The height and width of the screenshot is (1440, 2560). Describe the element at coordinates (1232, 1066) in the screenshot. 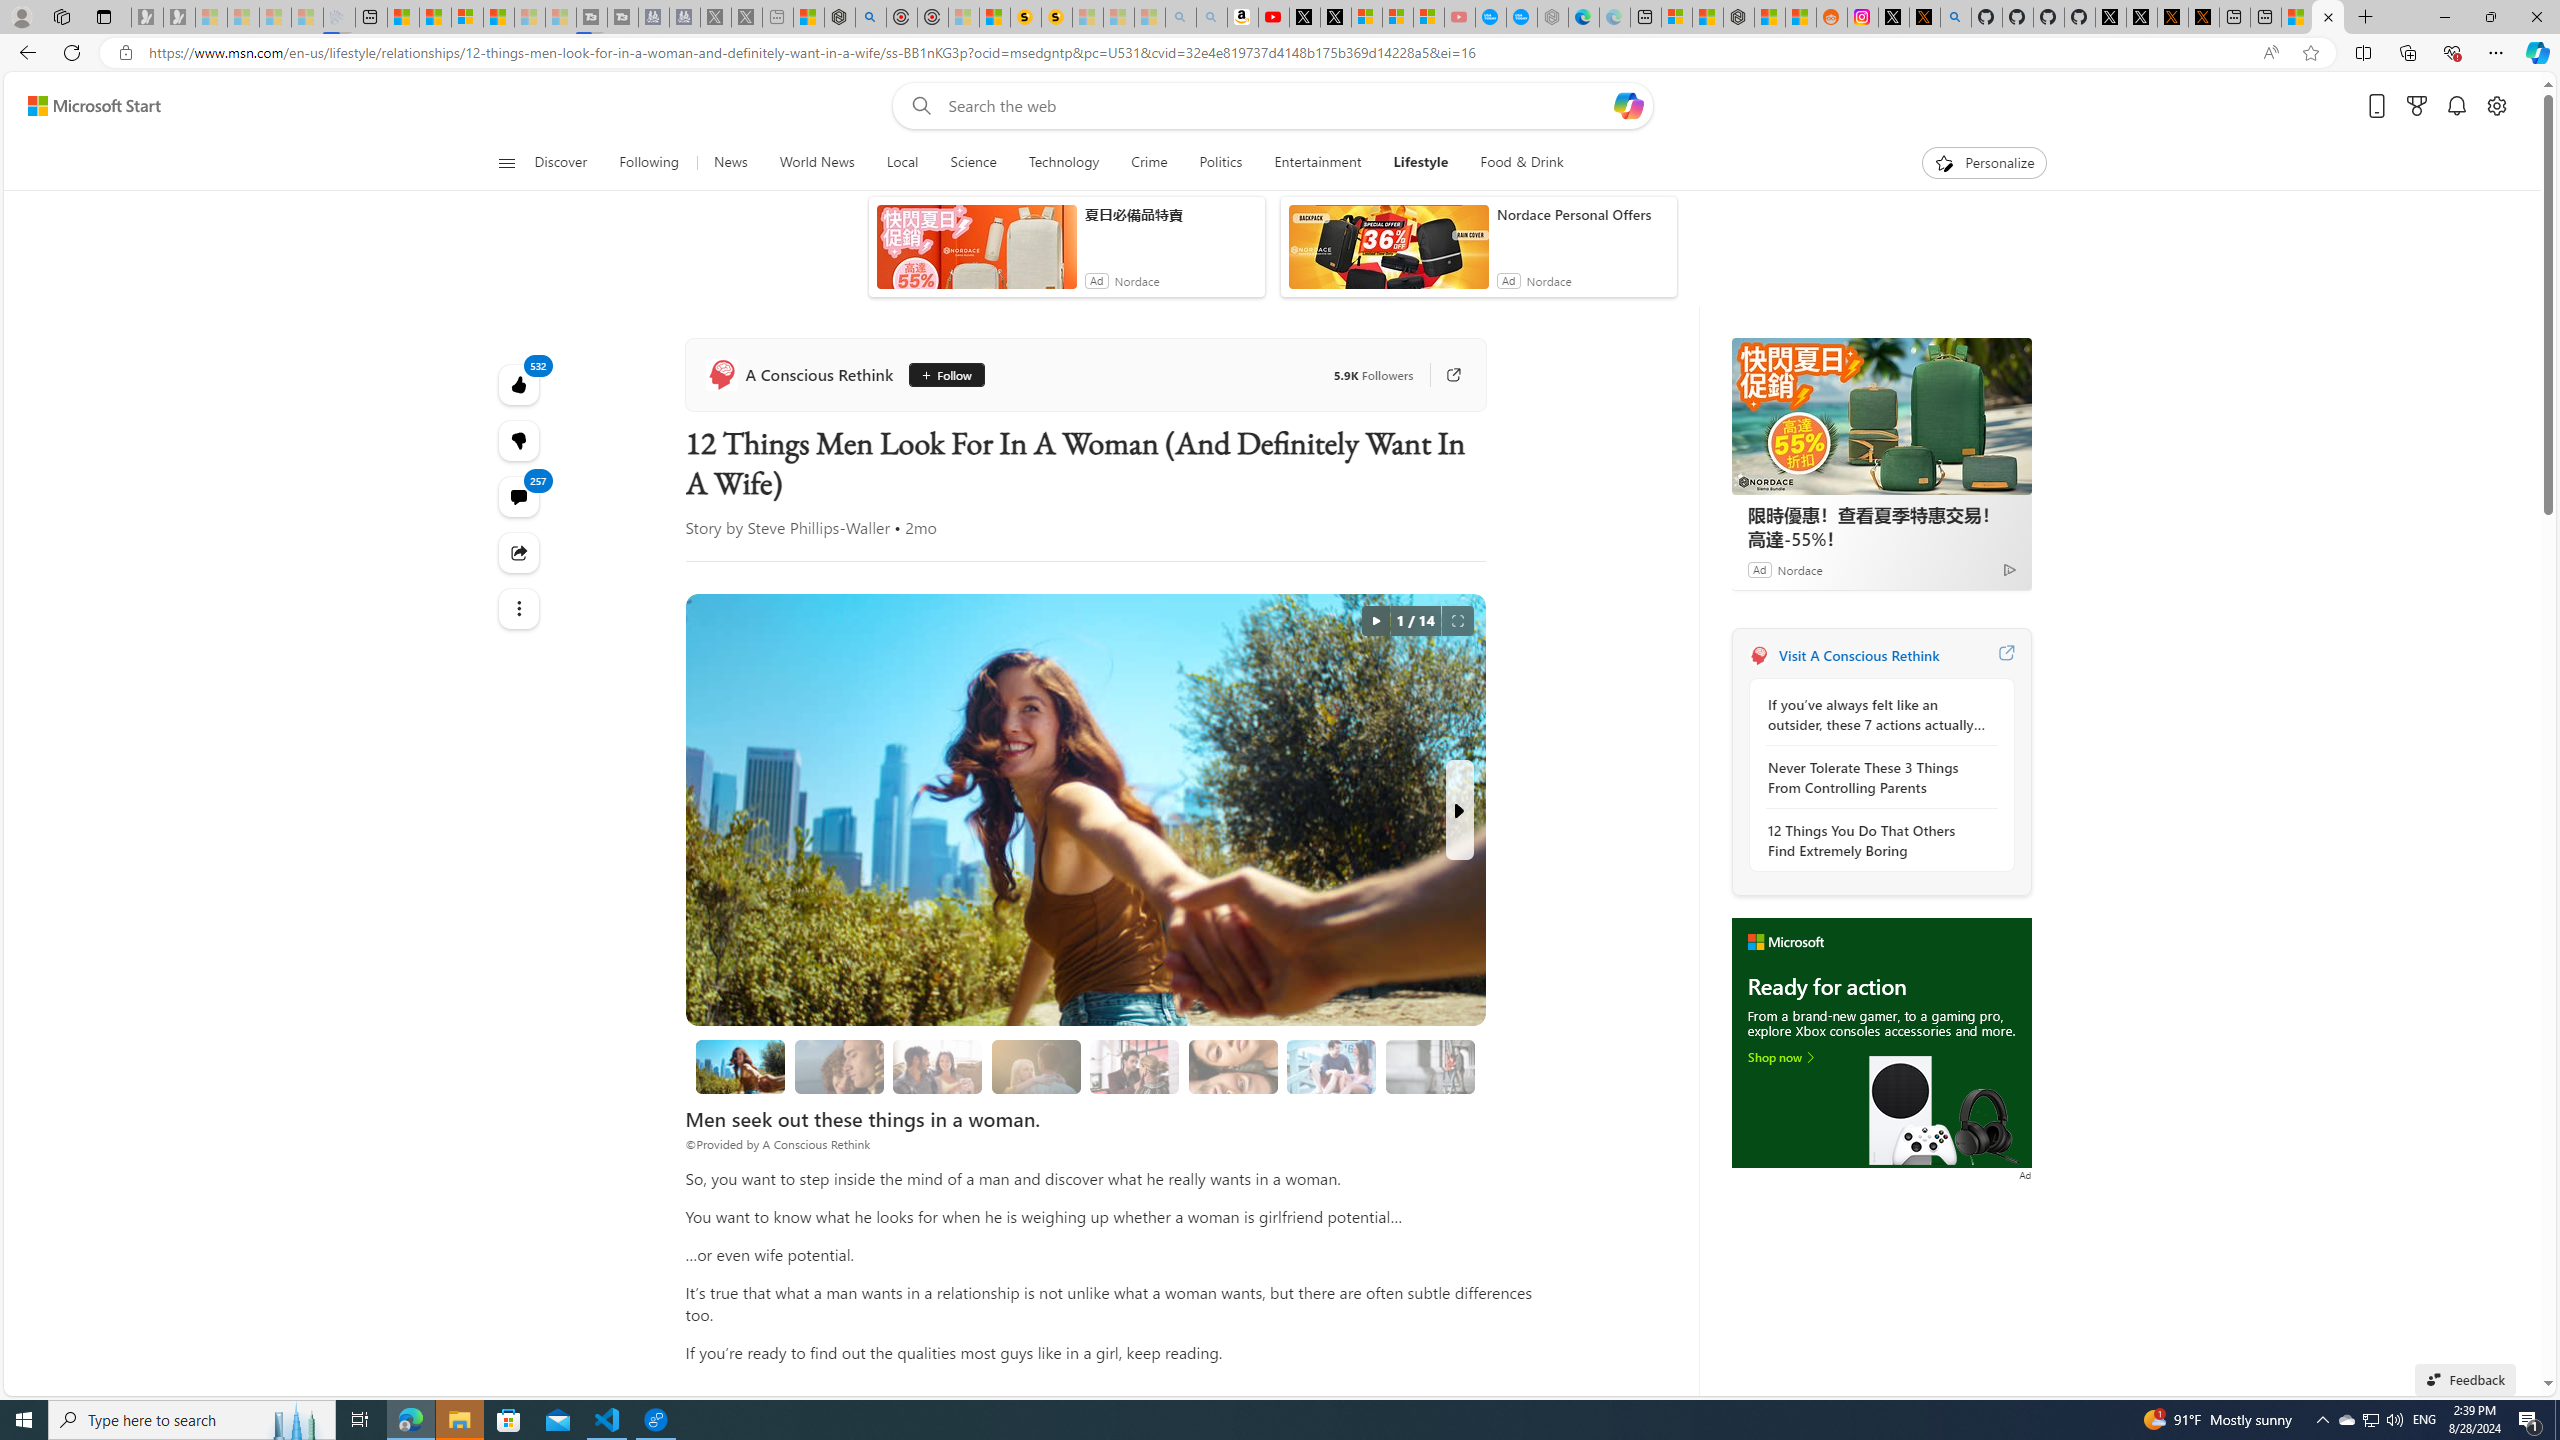

I see `5. She is independent.` at that location.